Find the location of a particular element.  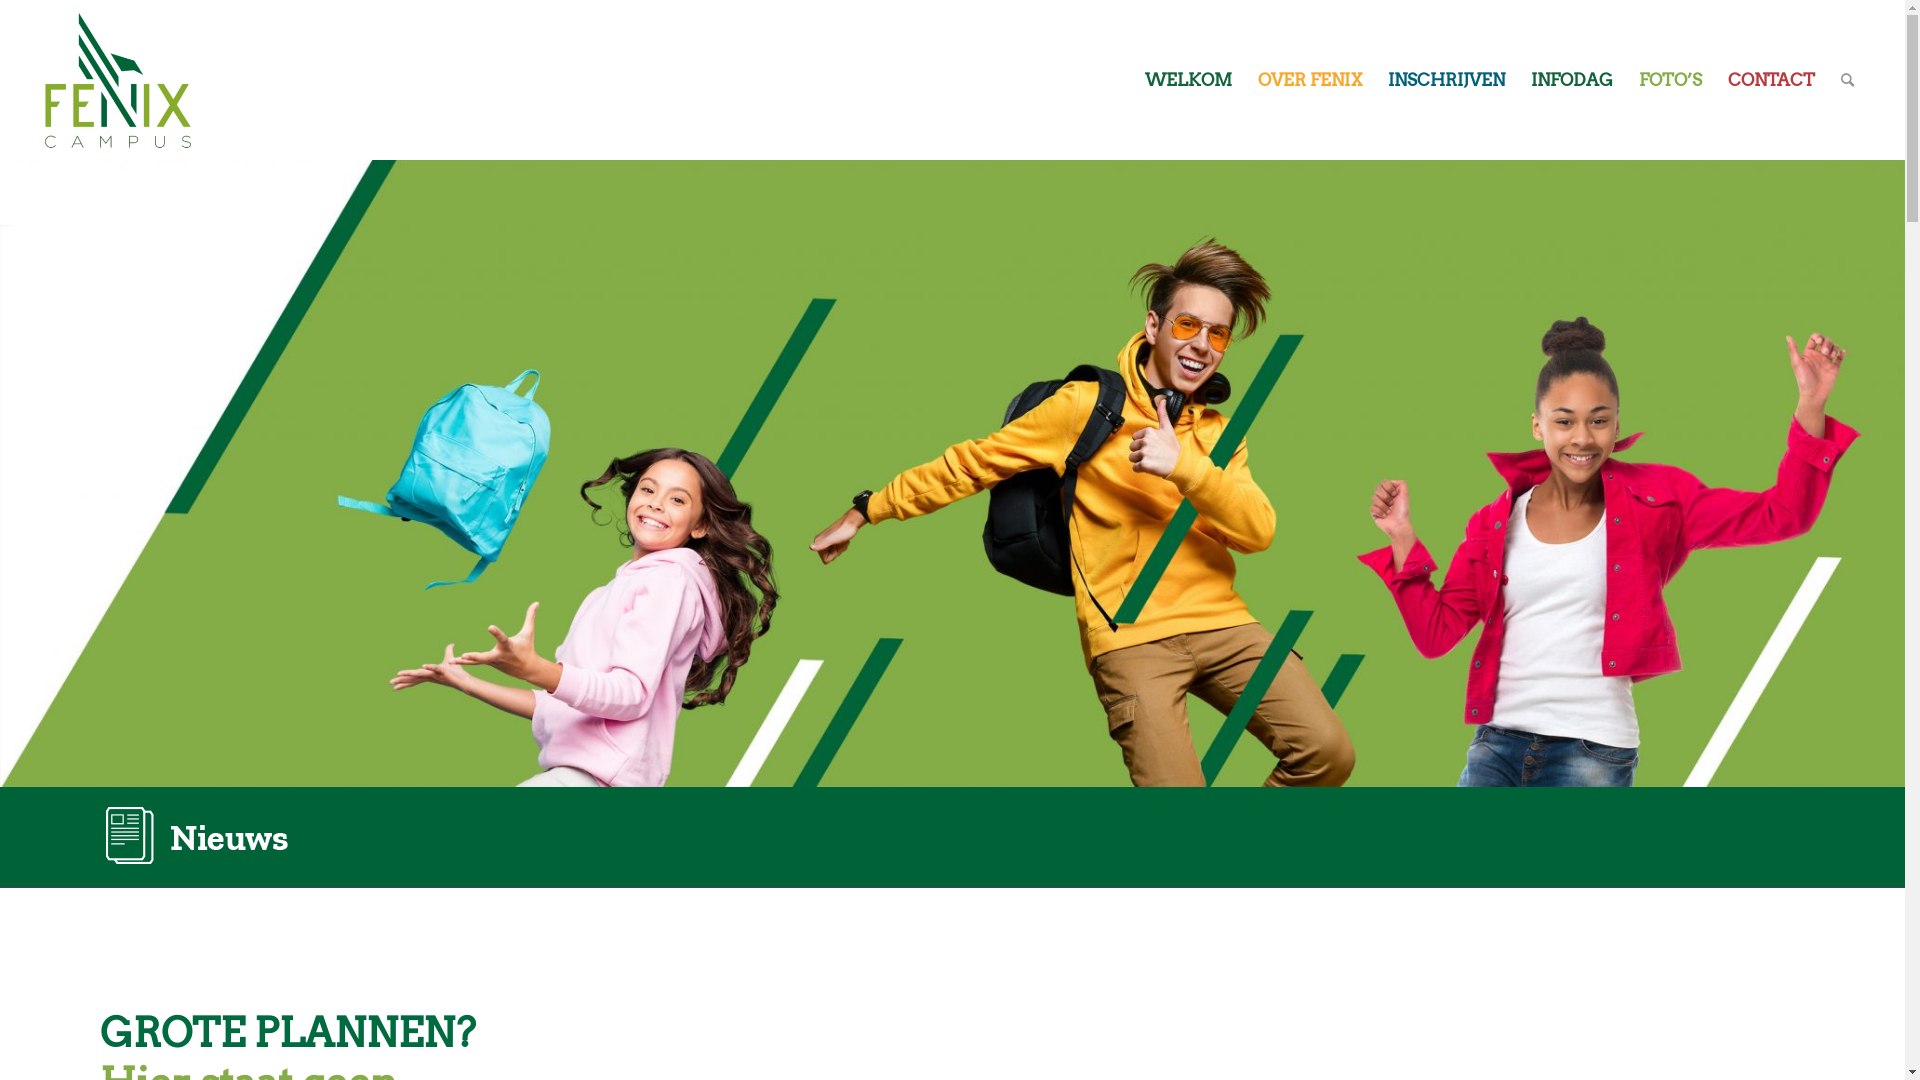

INFODAG is located at coordinates (1572, 80).